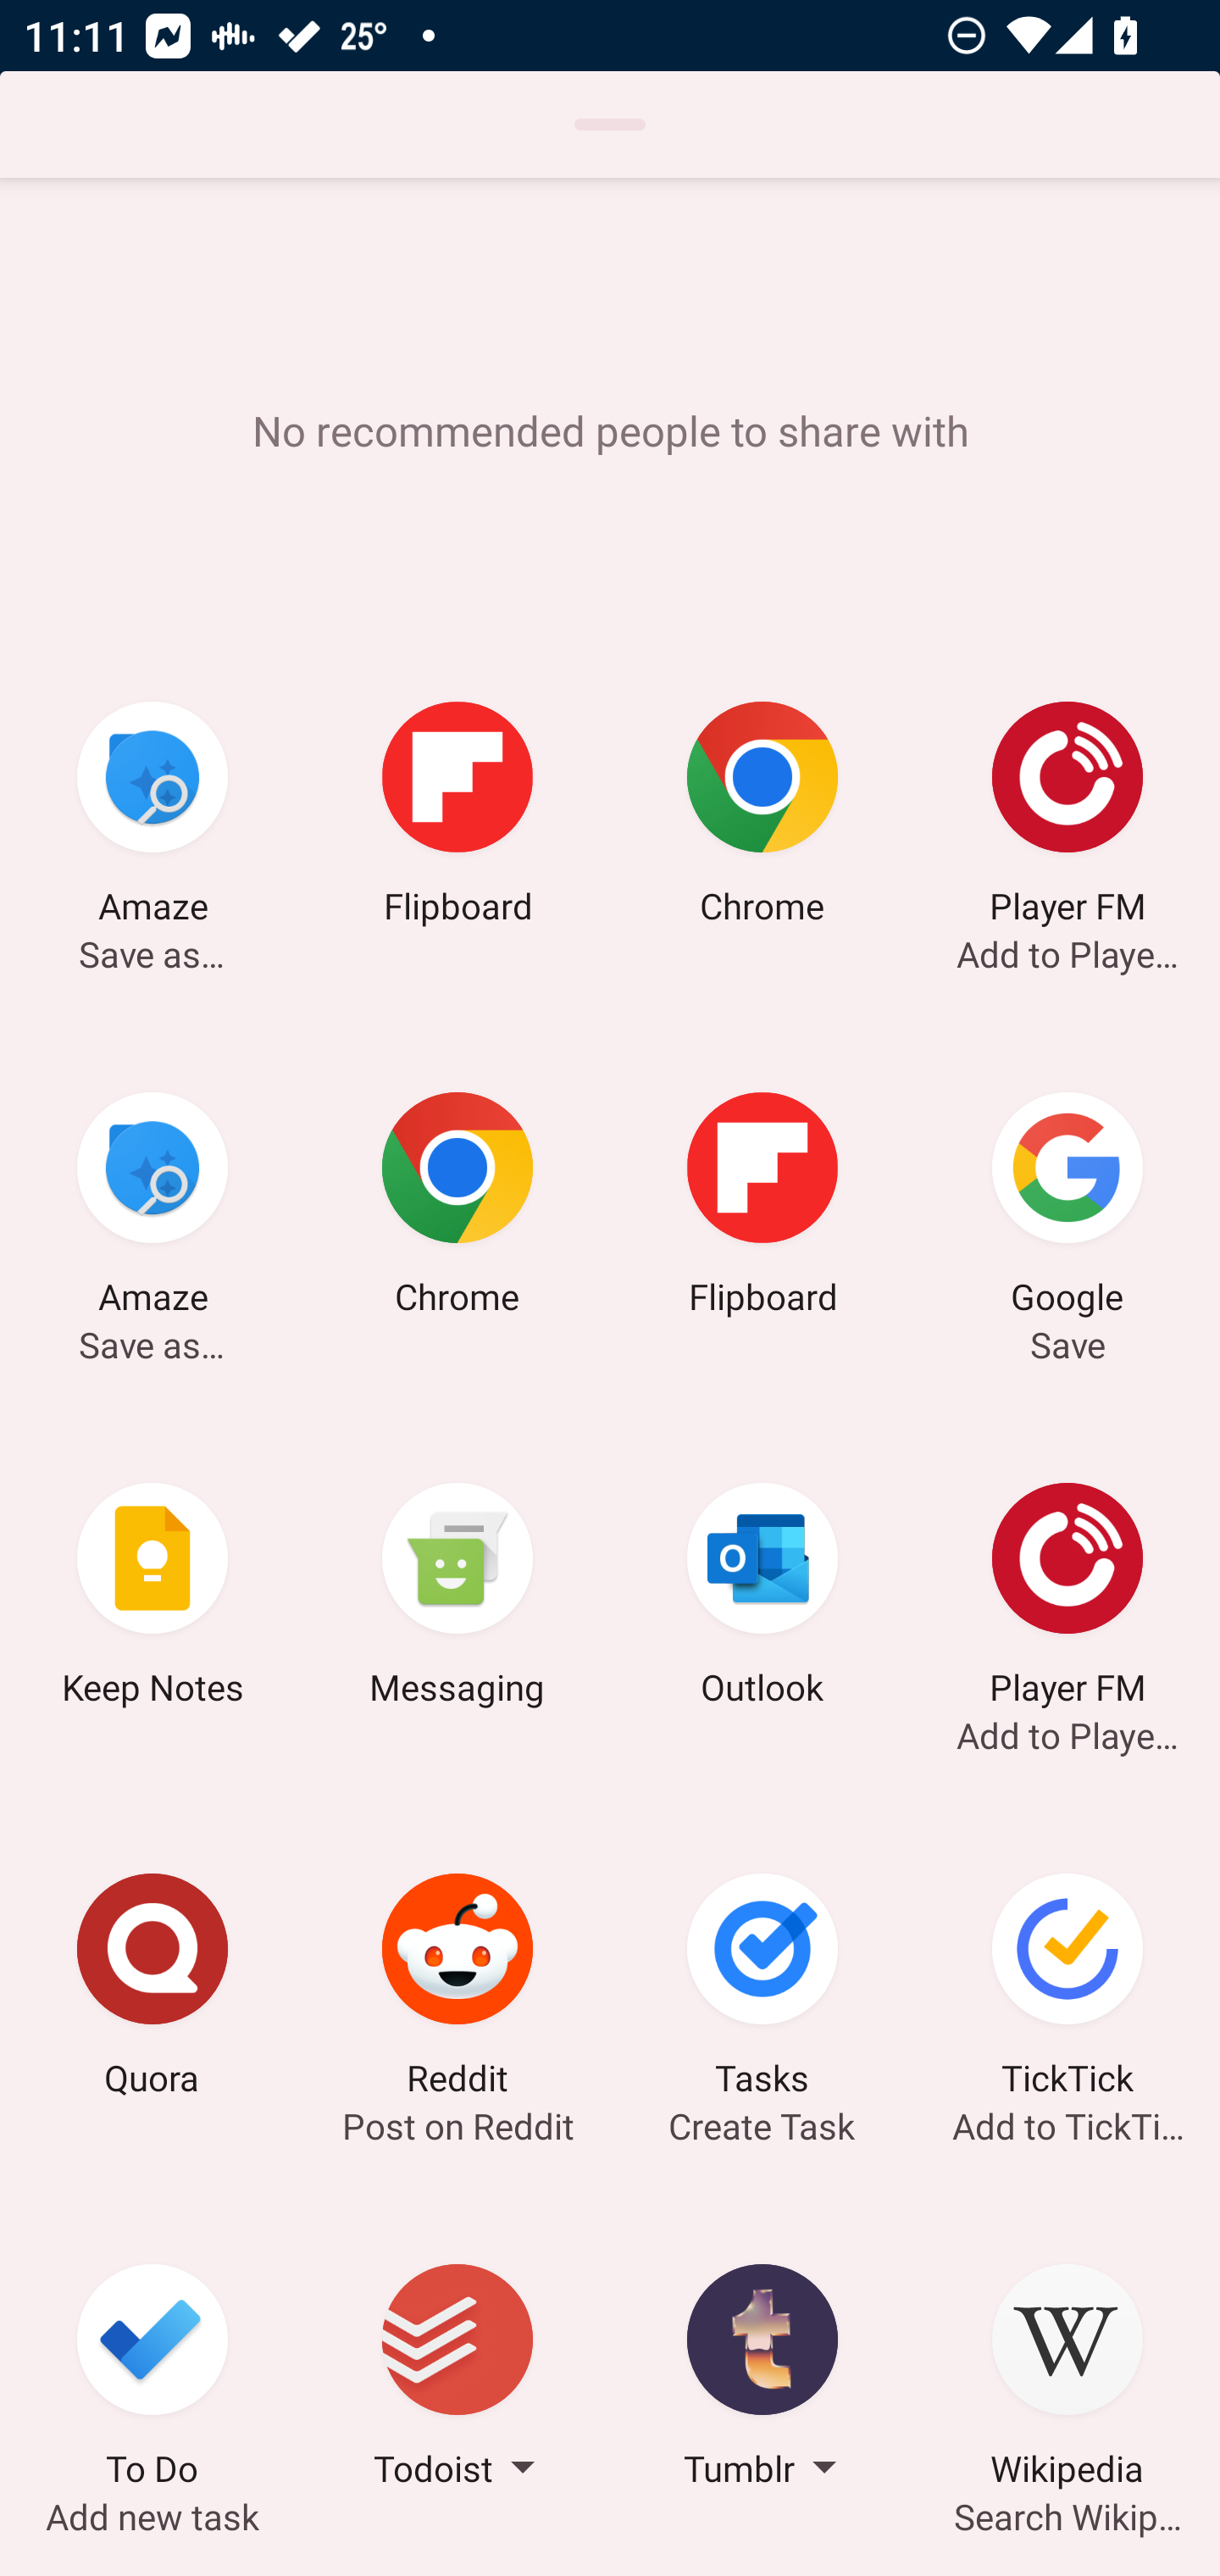  What do you see at coordinates (762, 817) in the screenshot?
I see `Chrome` at bounding box center [762, 817].